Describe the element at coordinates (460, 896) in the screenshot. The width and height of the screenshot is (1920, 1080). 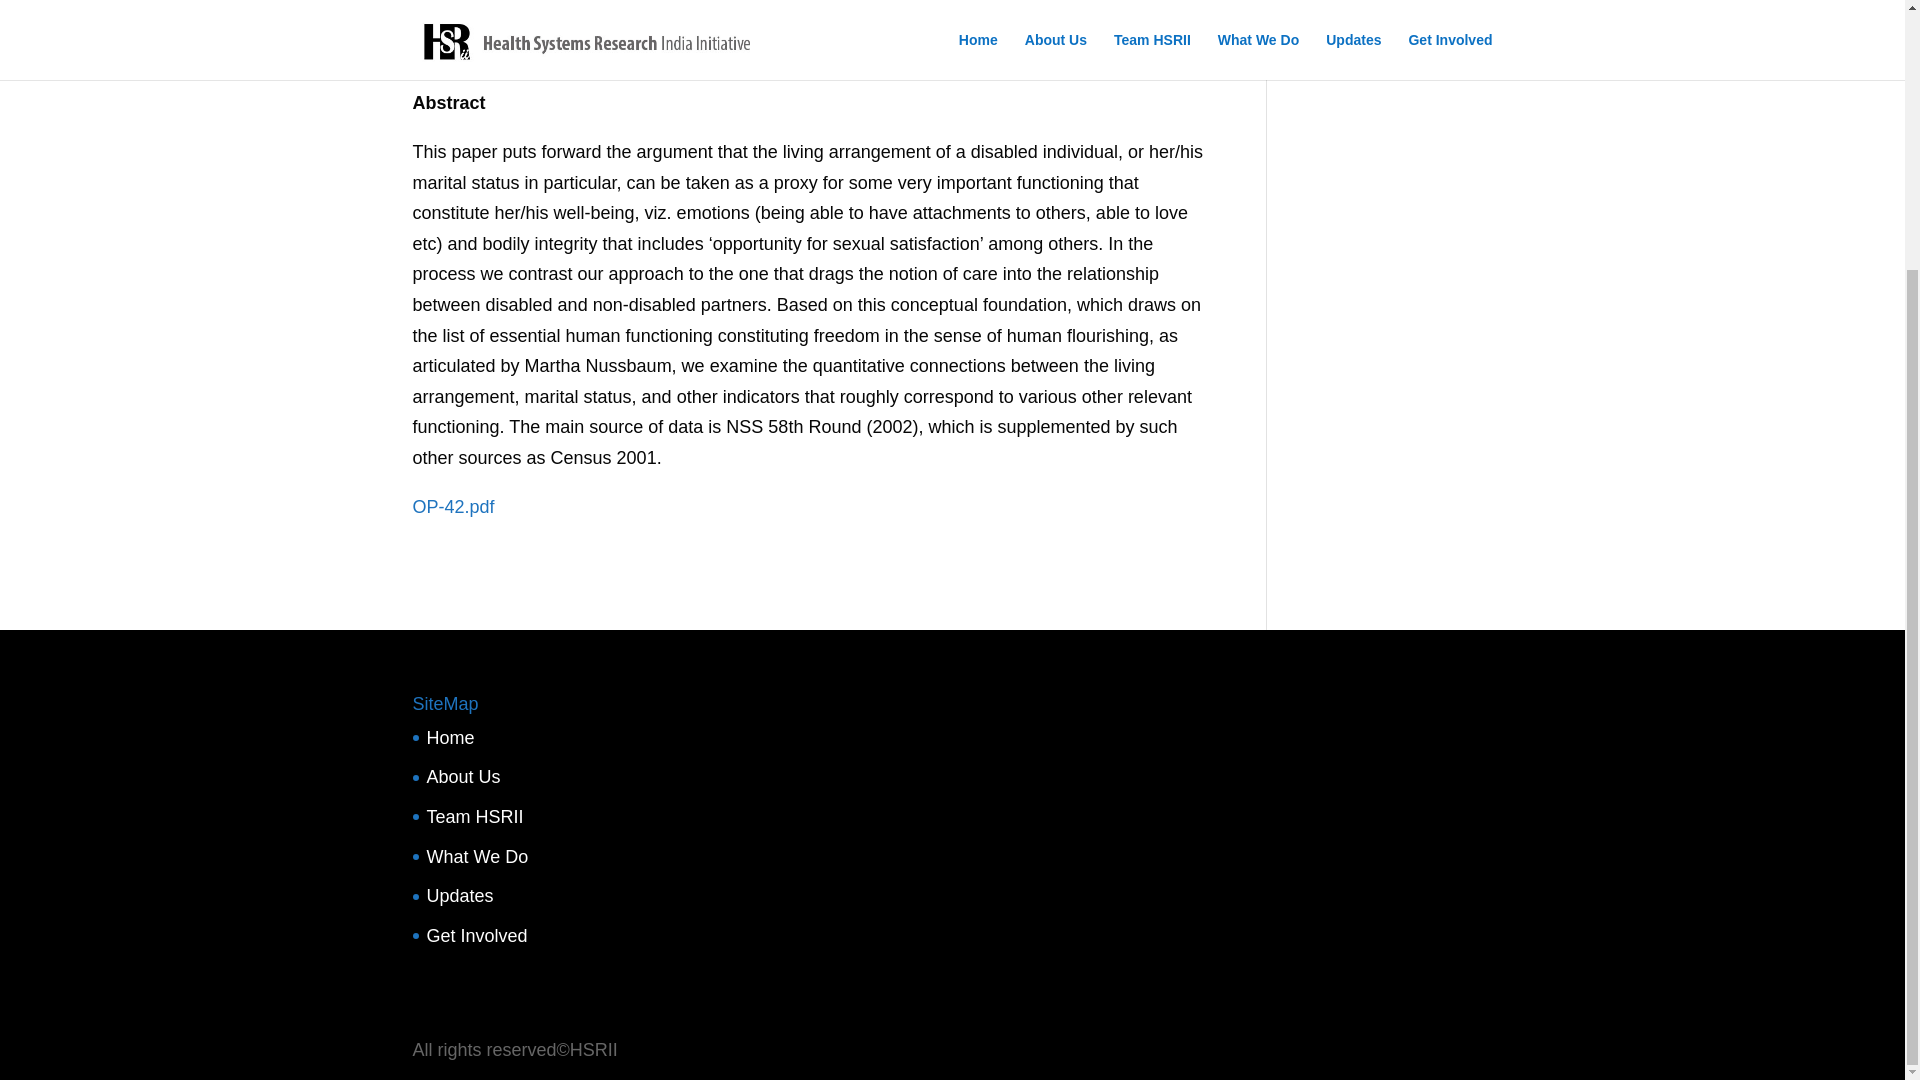
I see `Updates` at that location.